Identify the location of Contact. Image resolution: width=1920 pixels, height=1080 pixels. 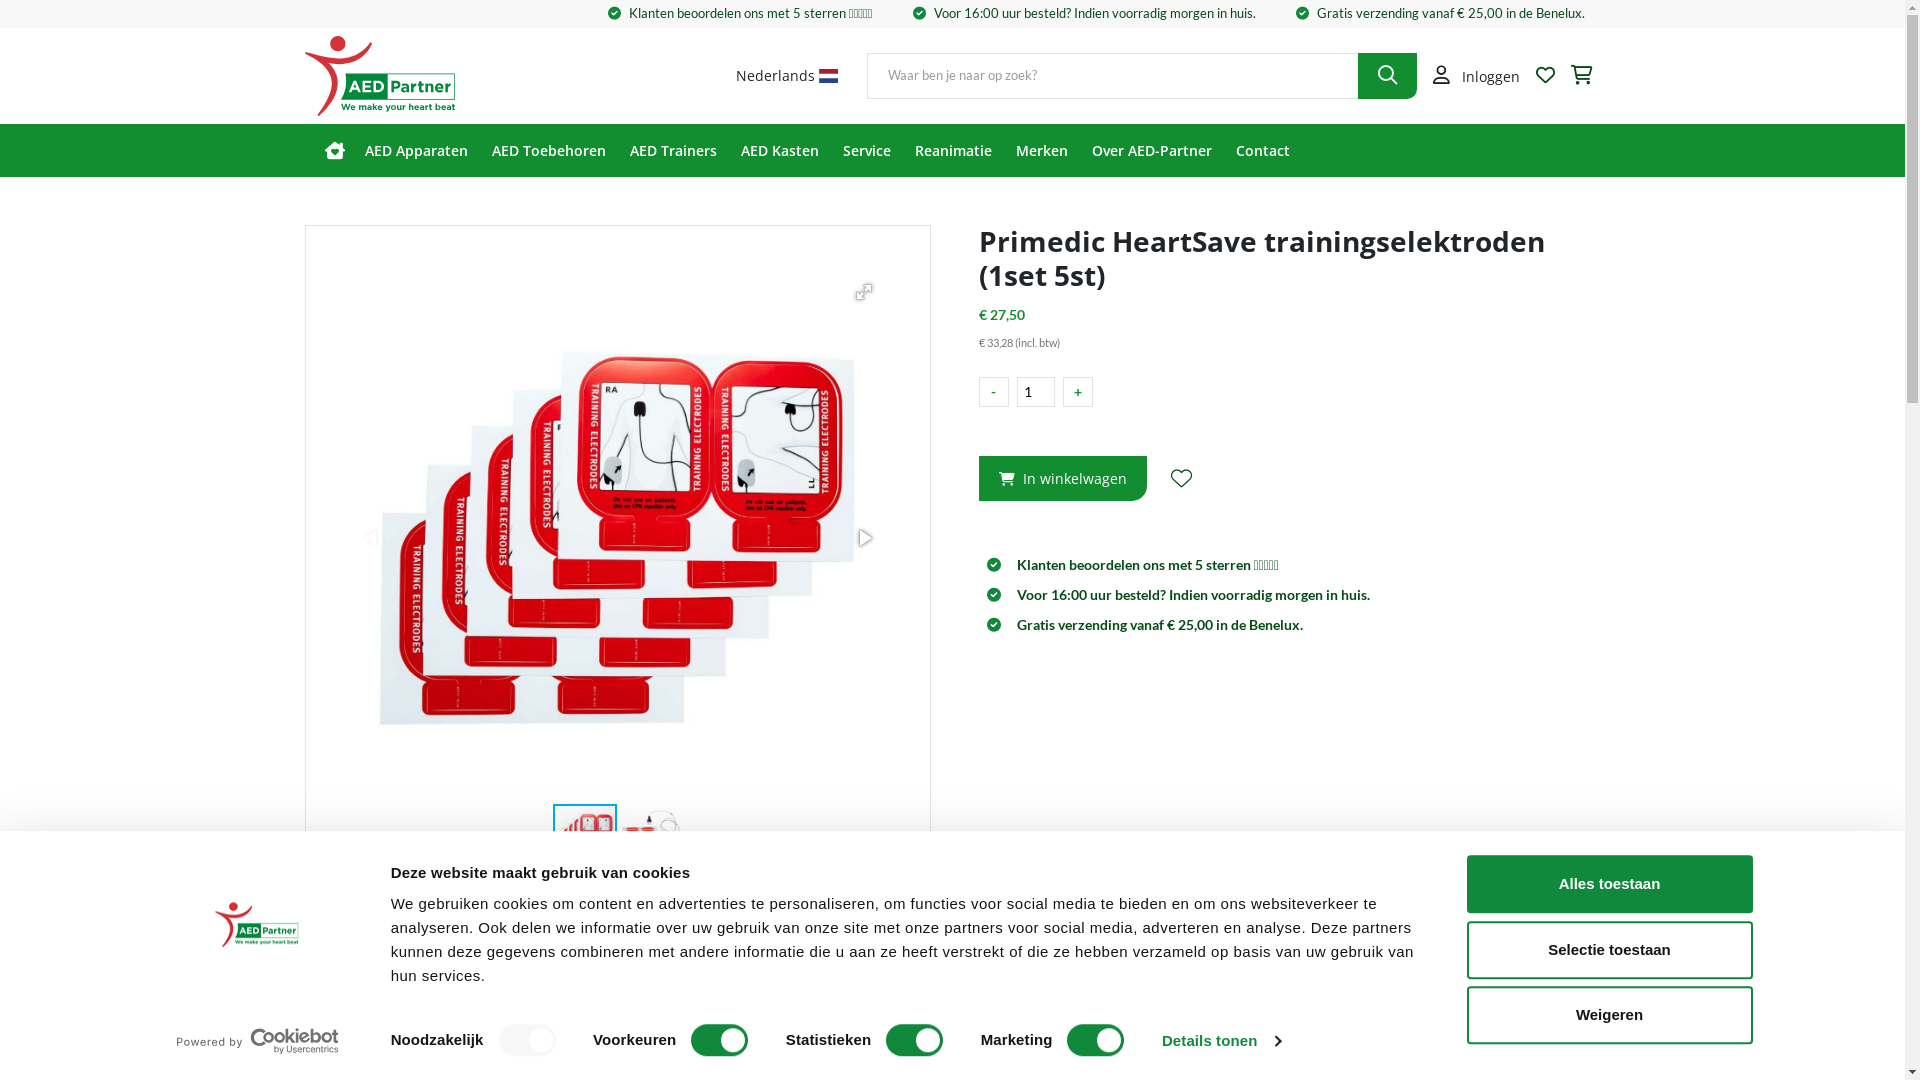
(1263, 150).